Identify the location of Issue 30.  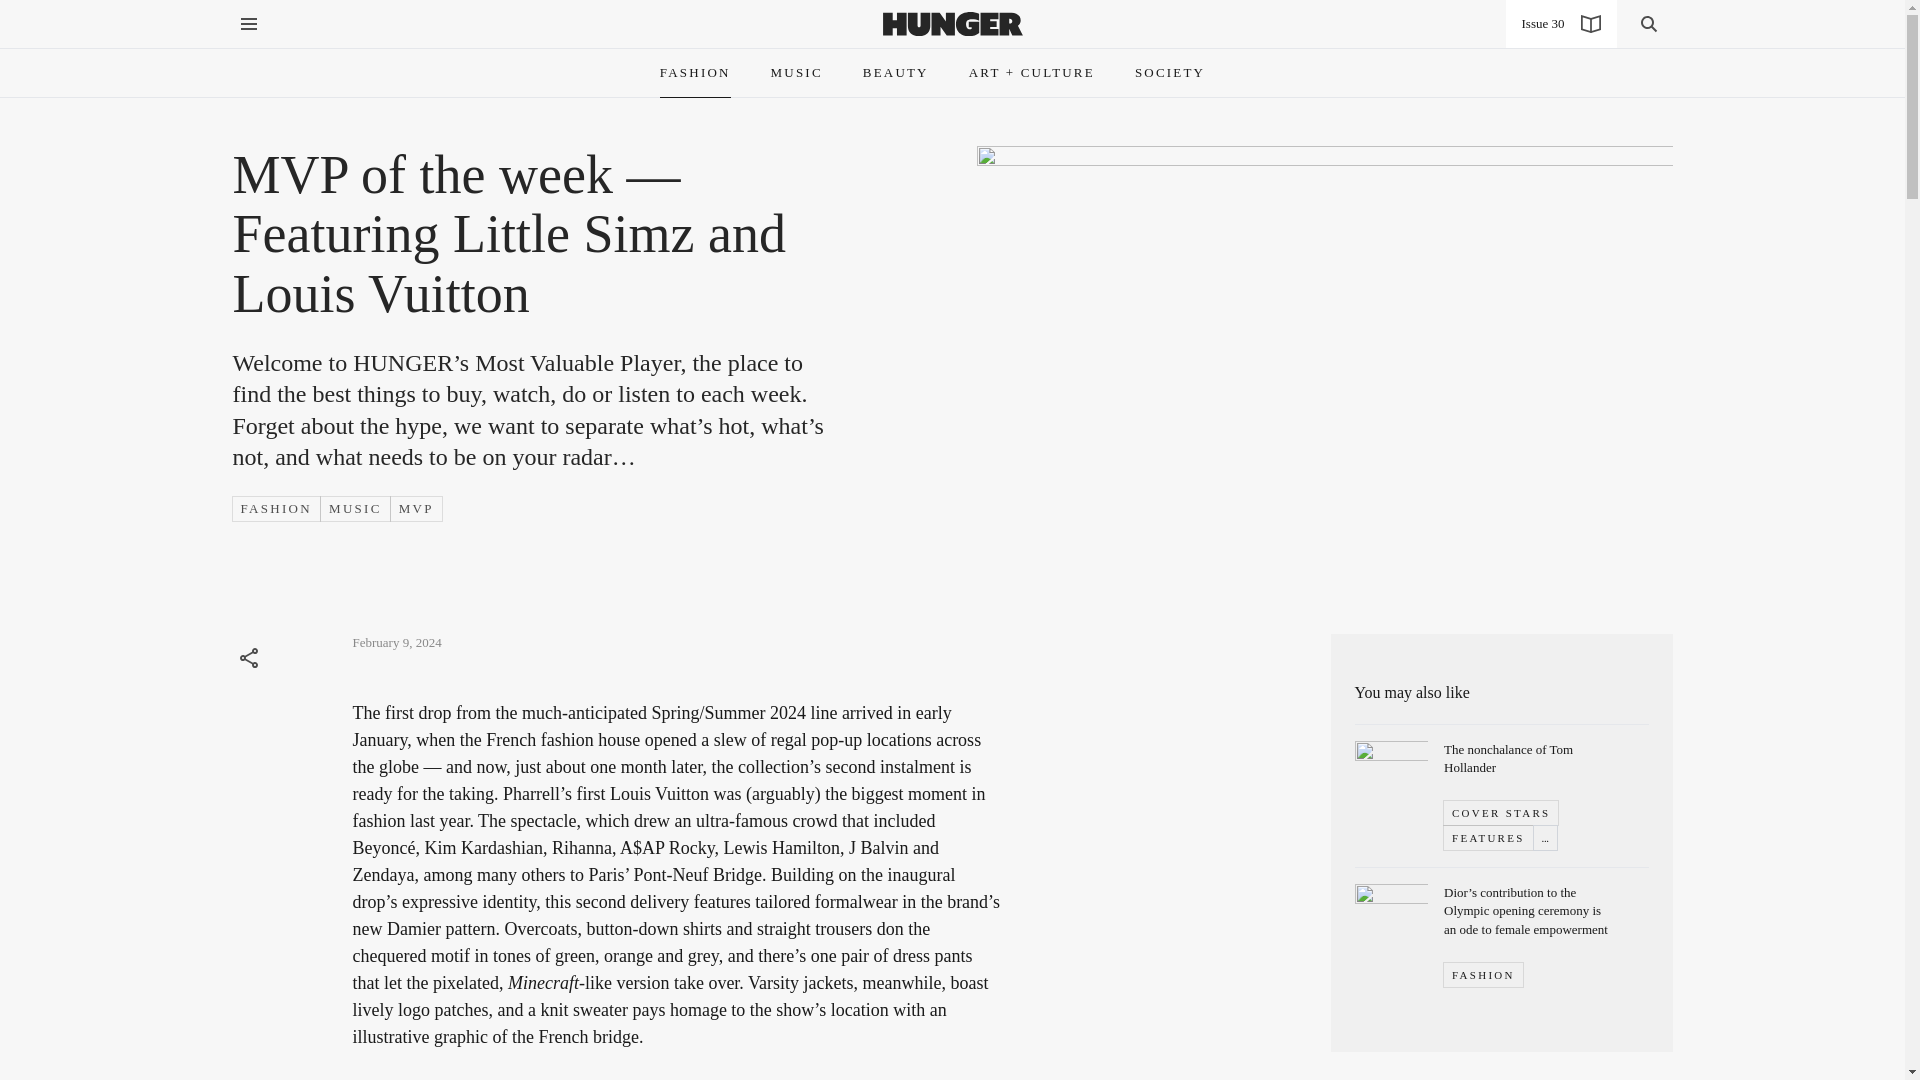
(1560, 24).